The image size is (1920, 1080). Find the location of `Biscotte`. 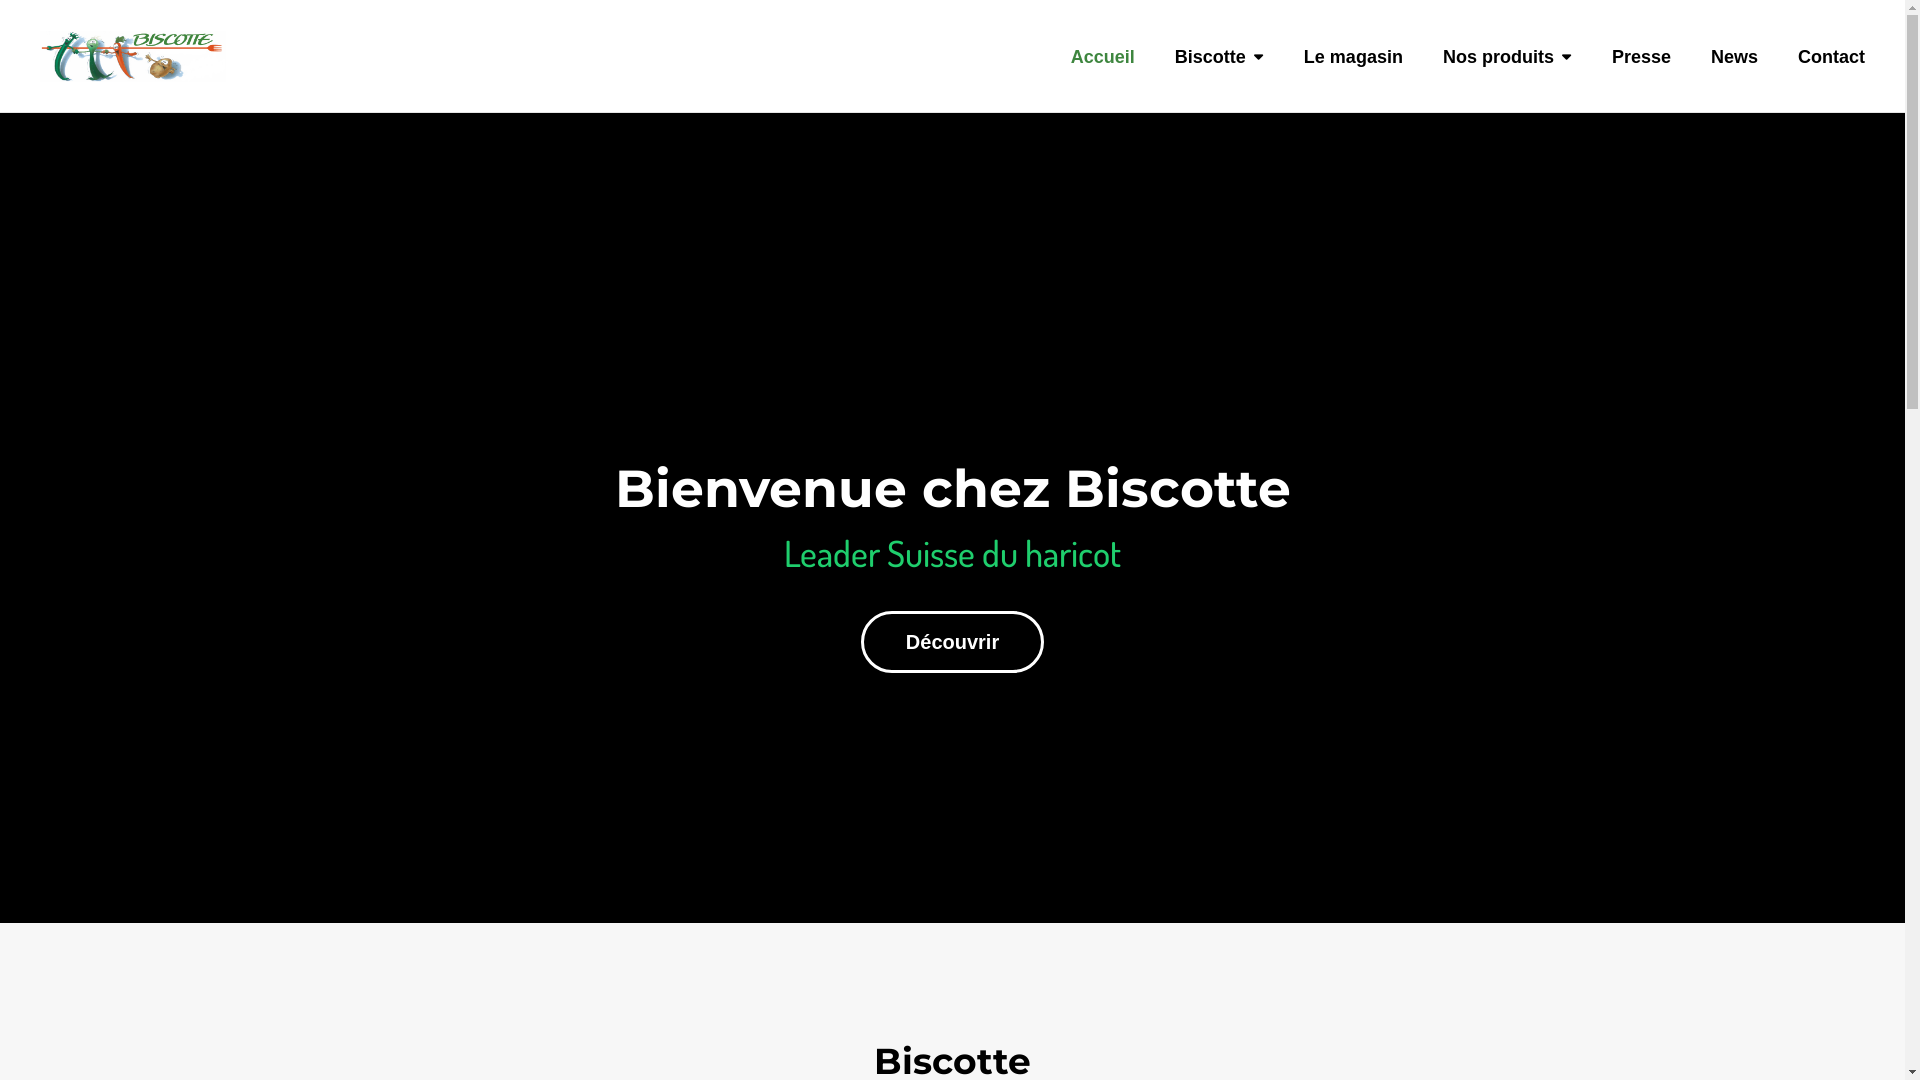

Biscotte is located at coordinates (1220, 80).